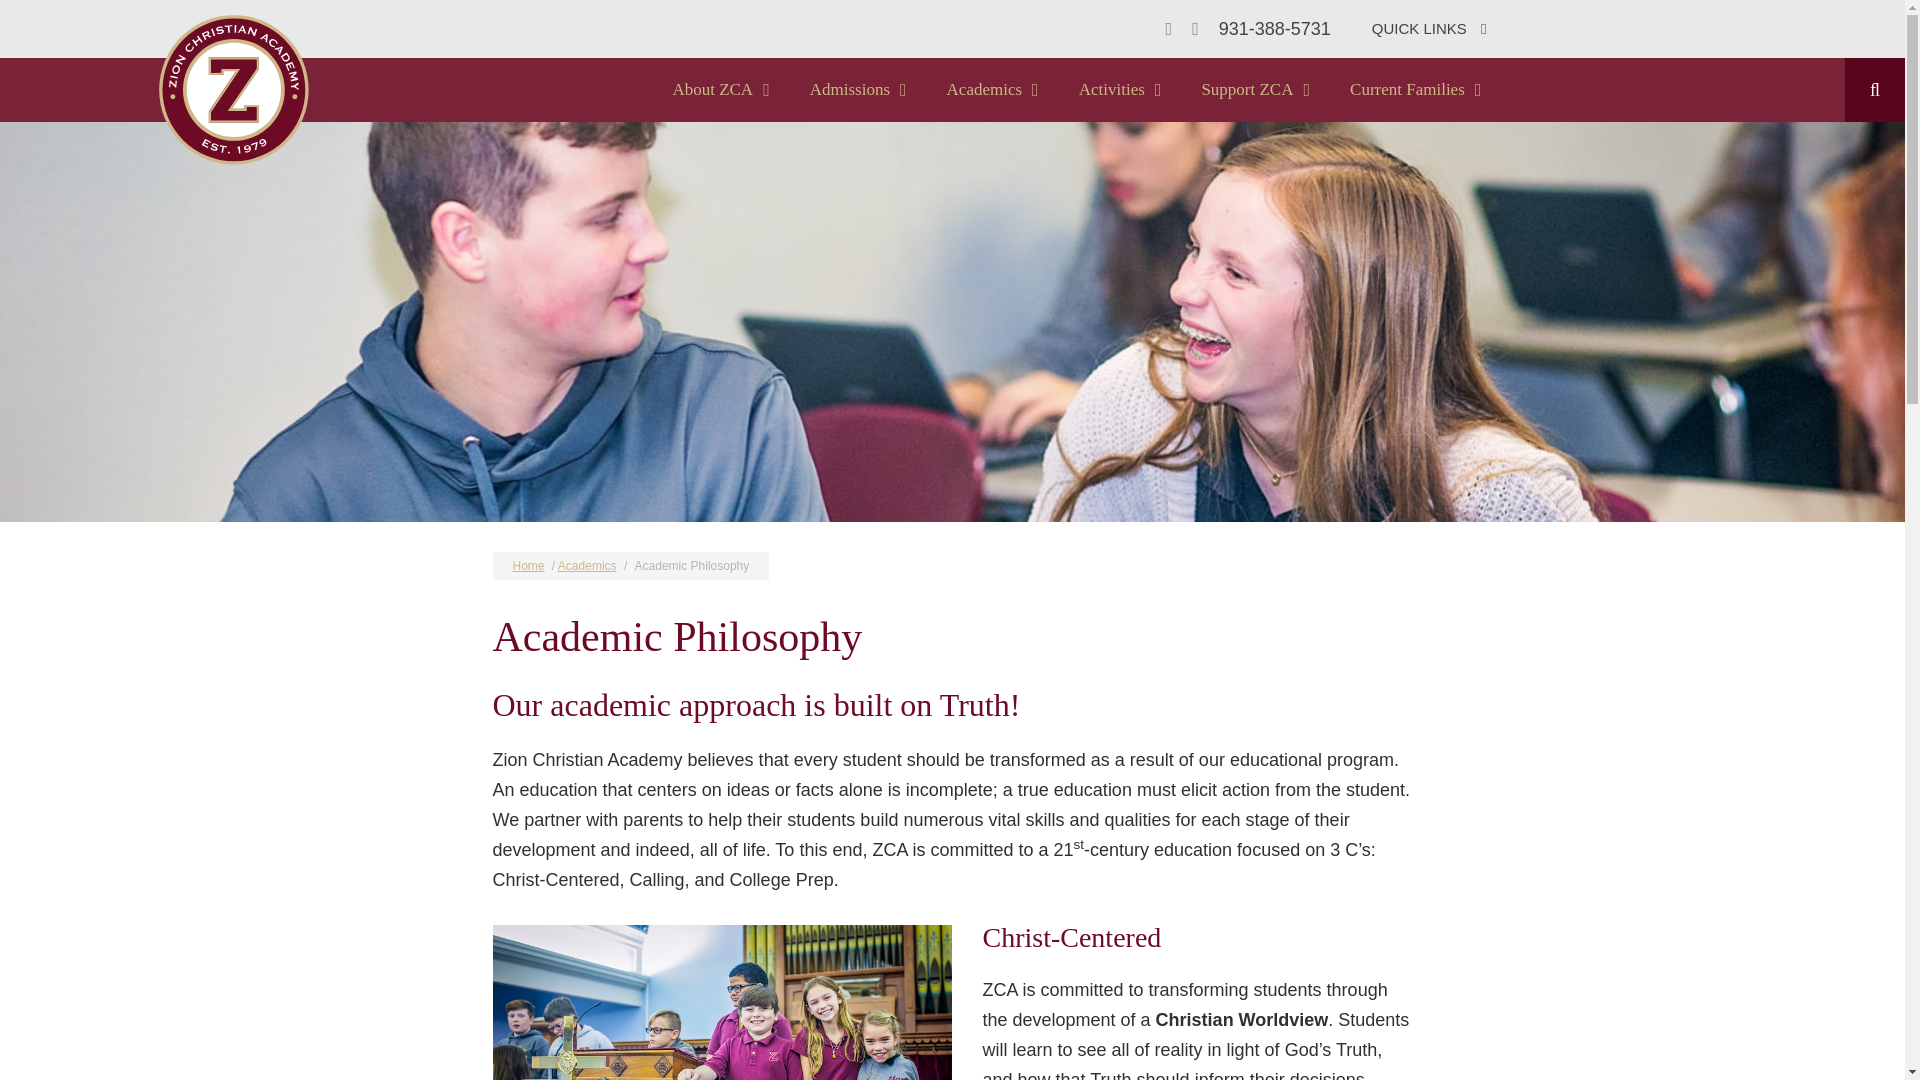 The height and width of the screenshot is (1080, 1920). What do you see at coordinates (858, 90) in the screenshot?
I see `Admissions` at bounding box center [858, 90].